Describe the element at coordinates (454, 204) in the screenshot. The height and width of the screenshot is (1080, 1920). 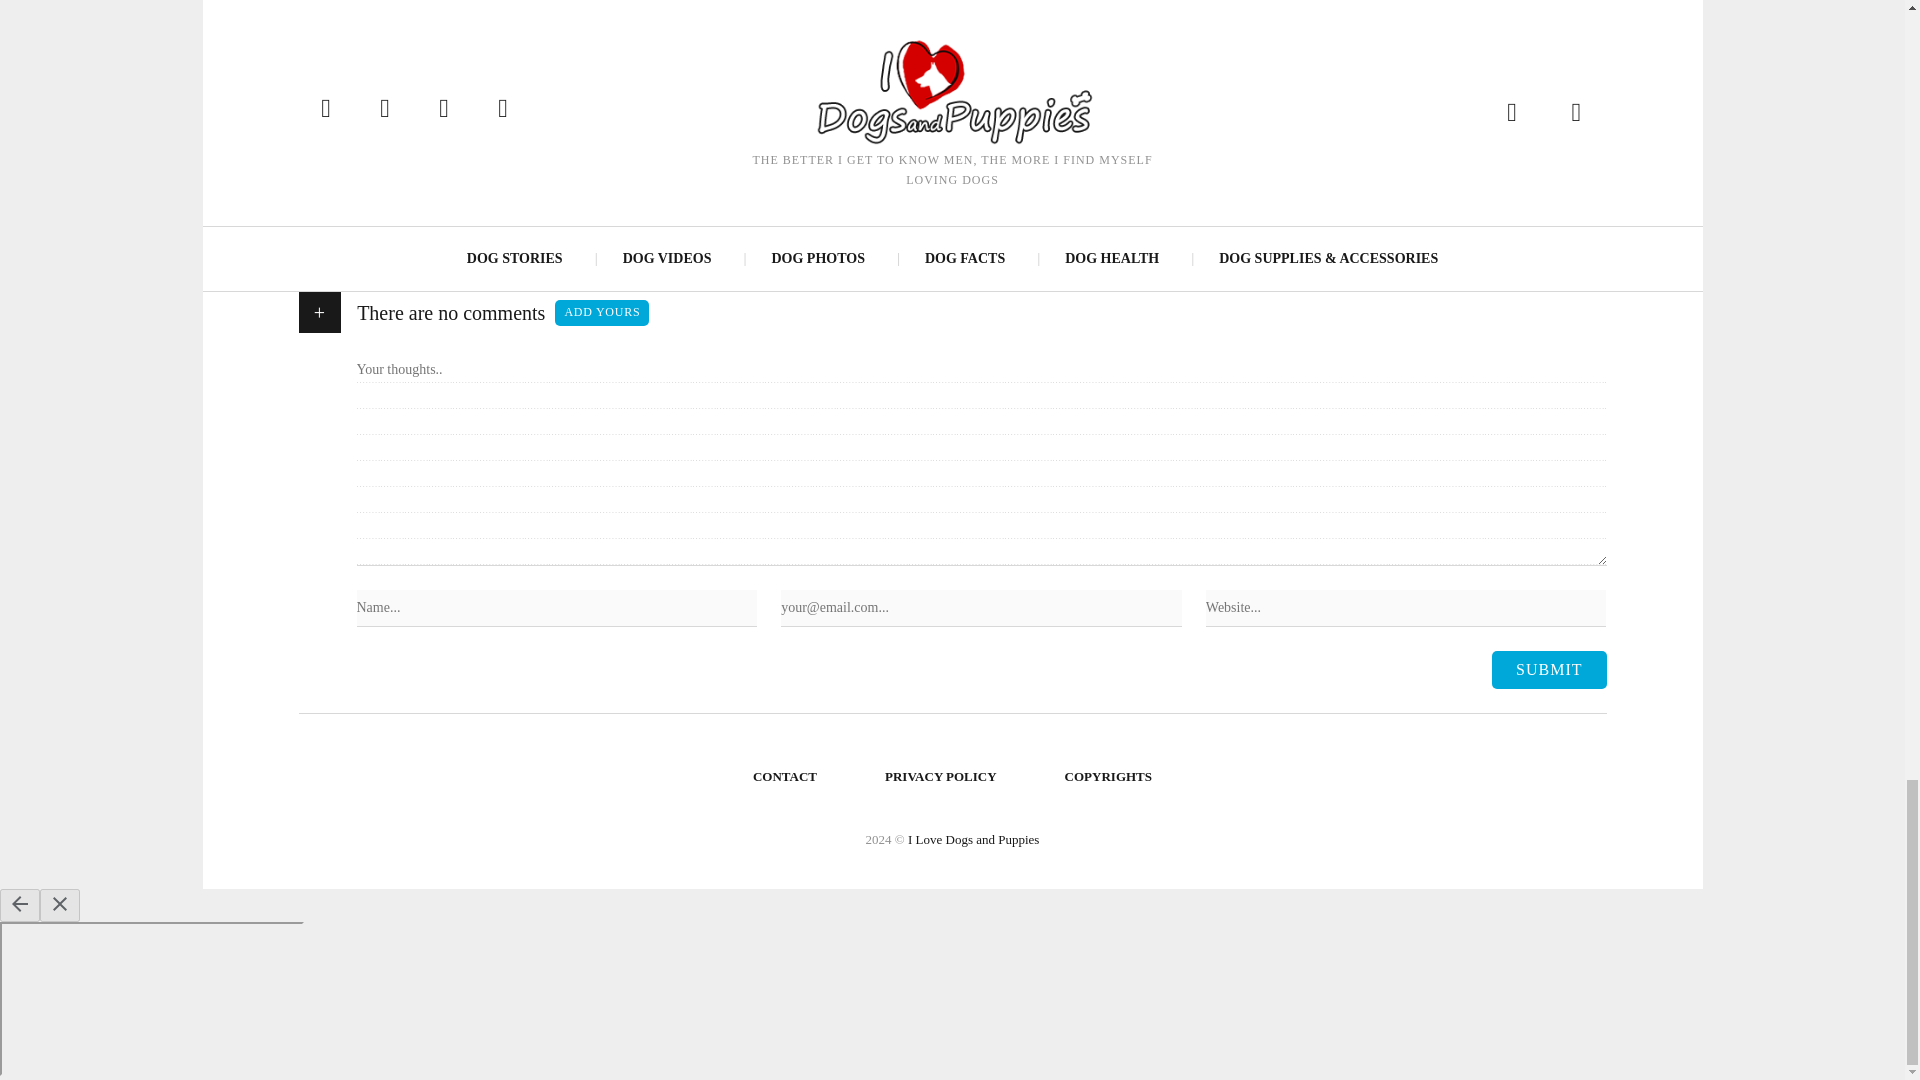
I see `View all posts in Dog Stories` at that location.